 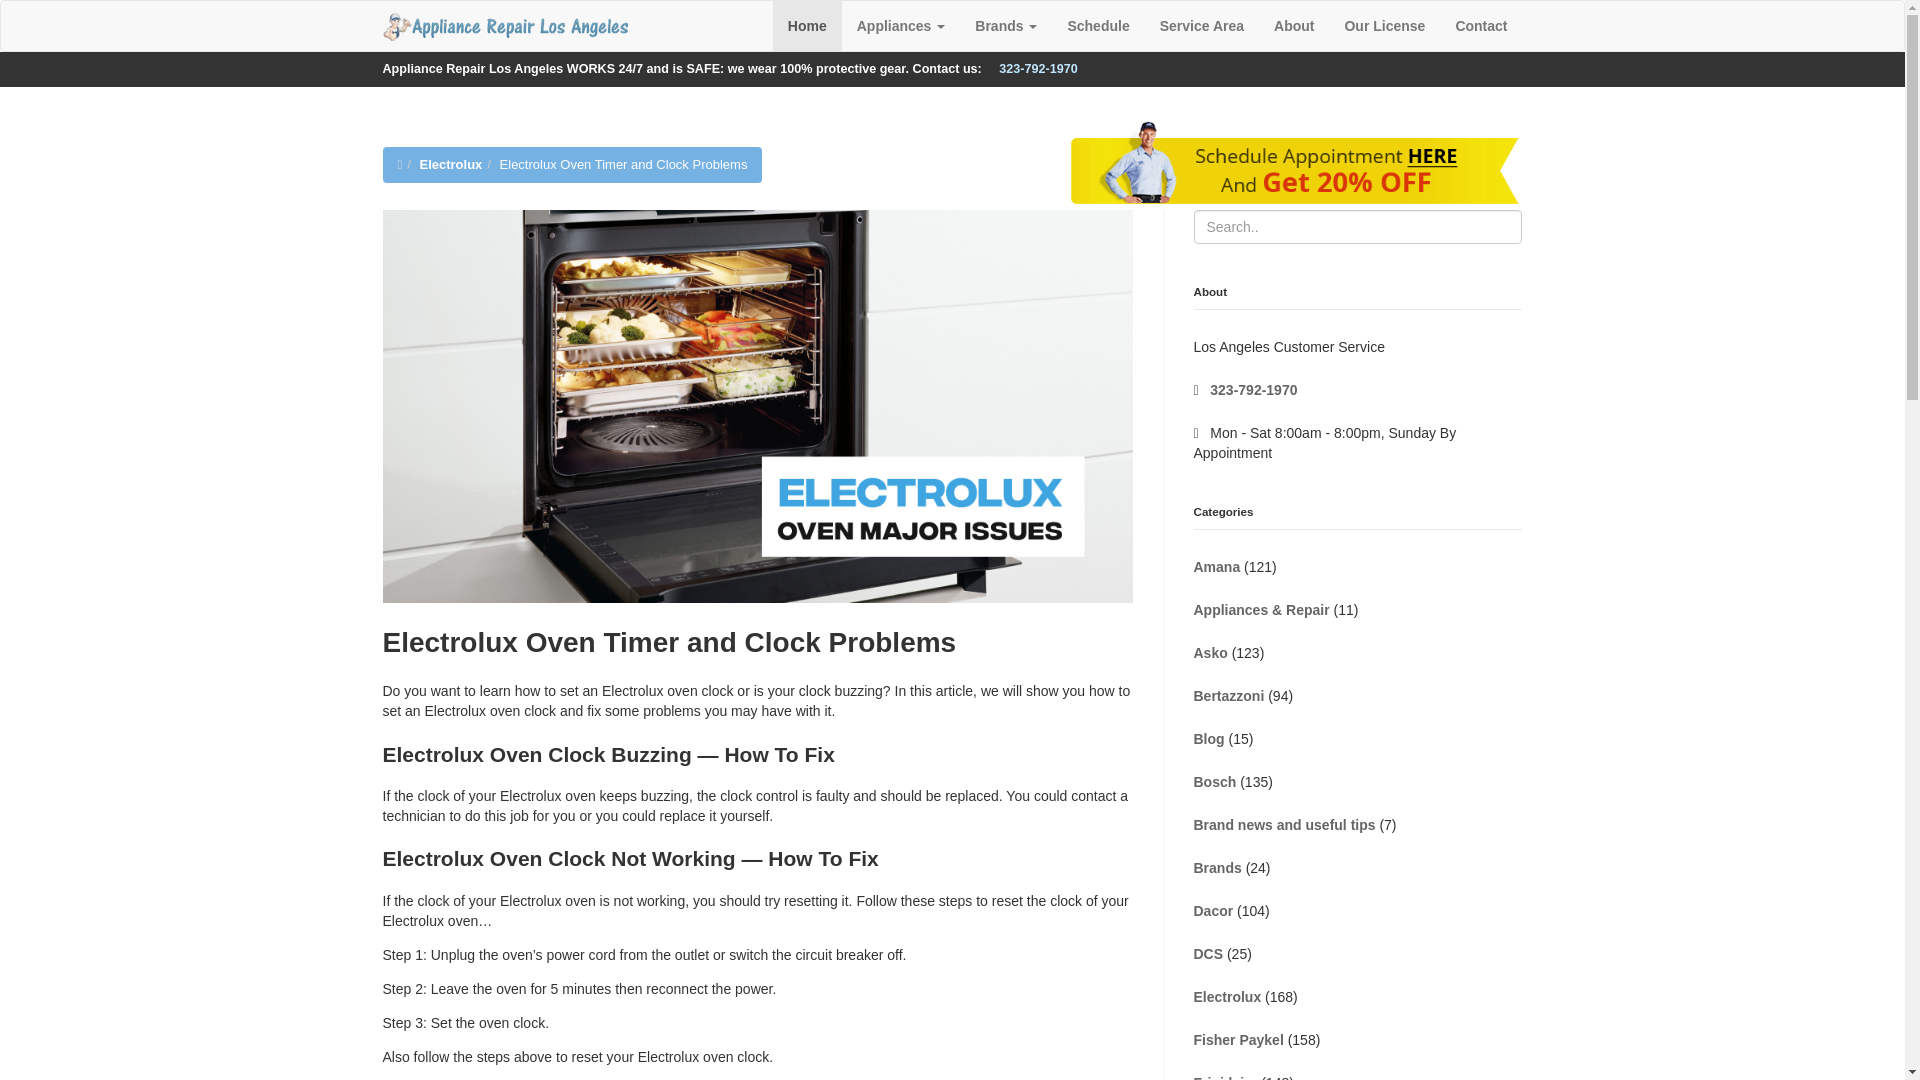 What do you see at coordinates (808, 26) in the screenshot?
I see `Home` at bounding box center [808, 26].